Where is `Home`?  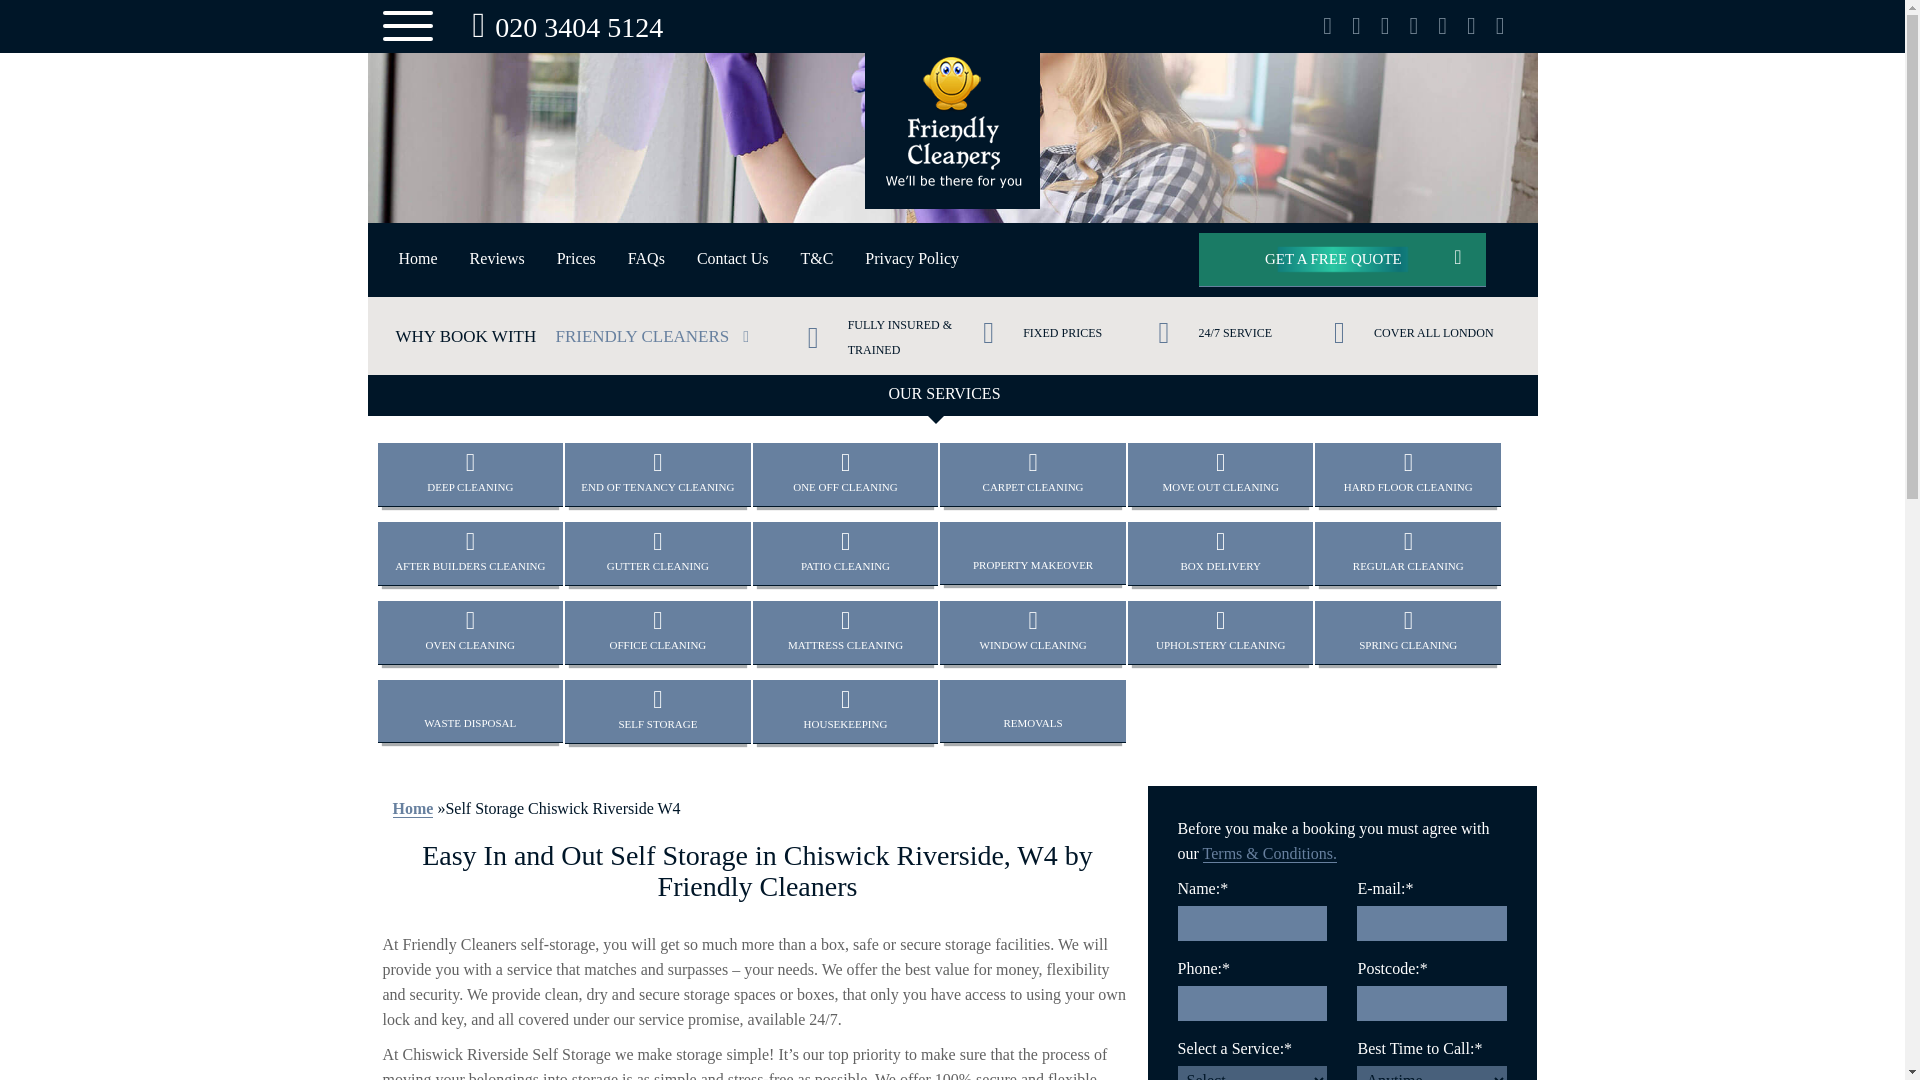
Home is located at coordinates (1220, 632).